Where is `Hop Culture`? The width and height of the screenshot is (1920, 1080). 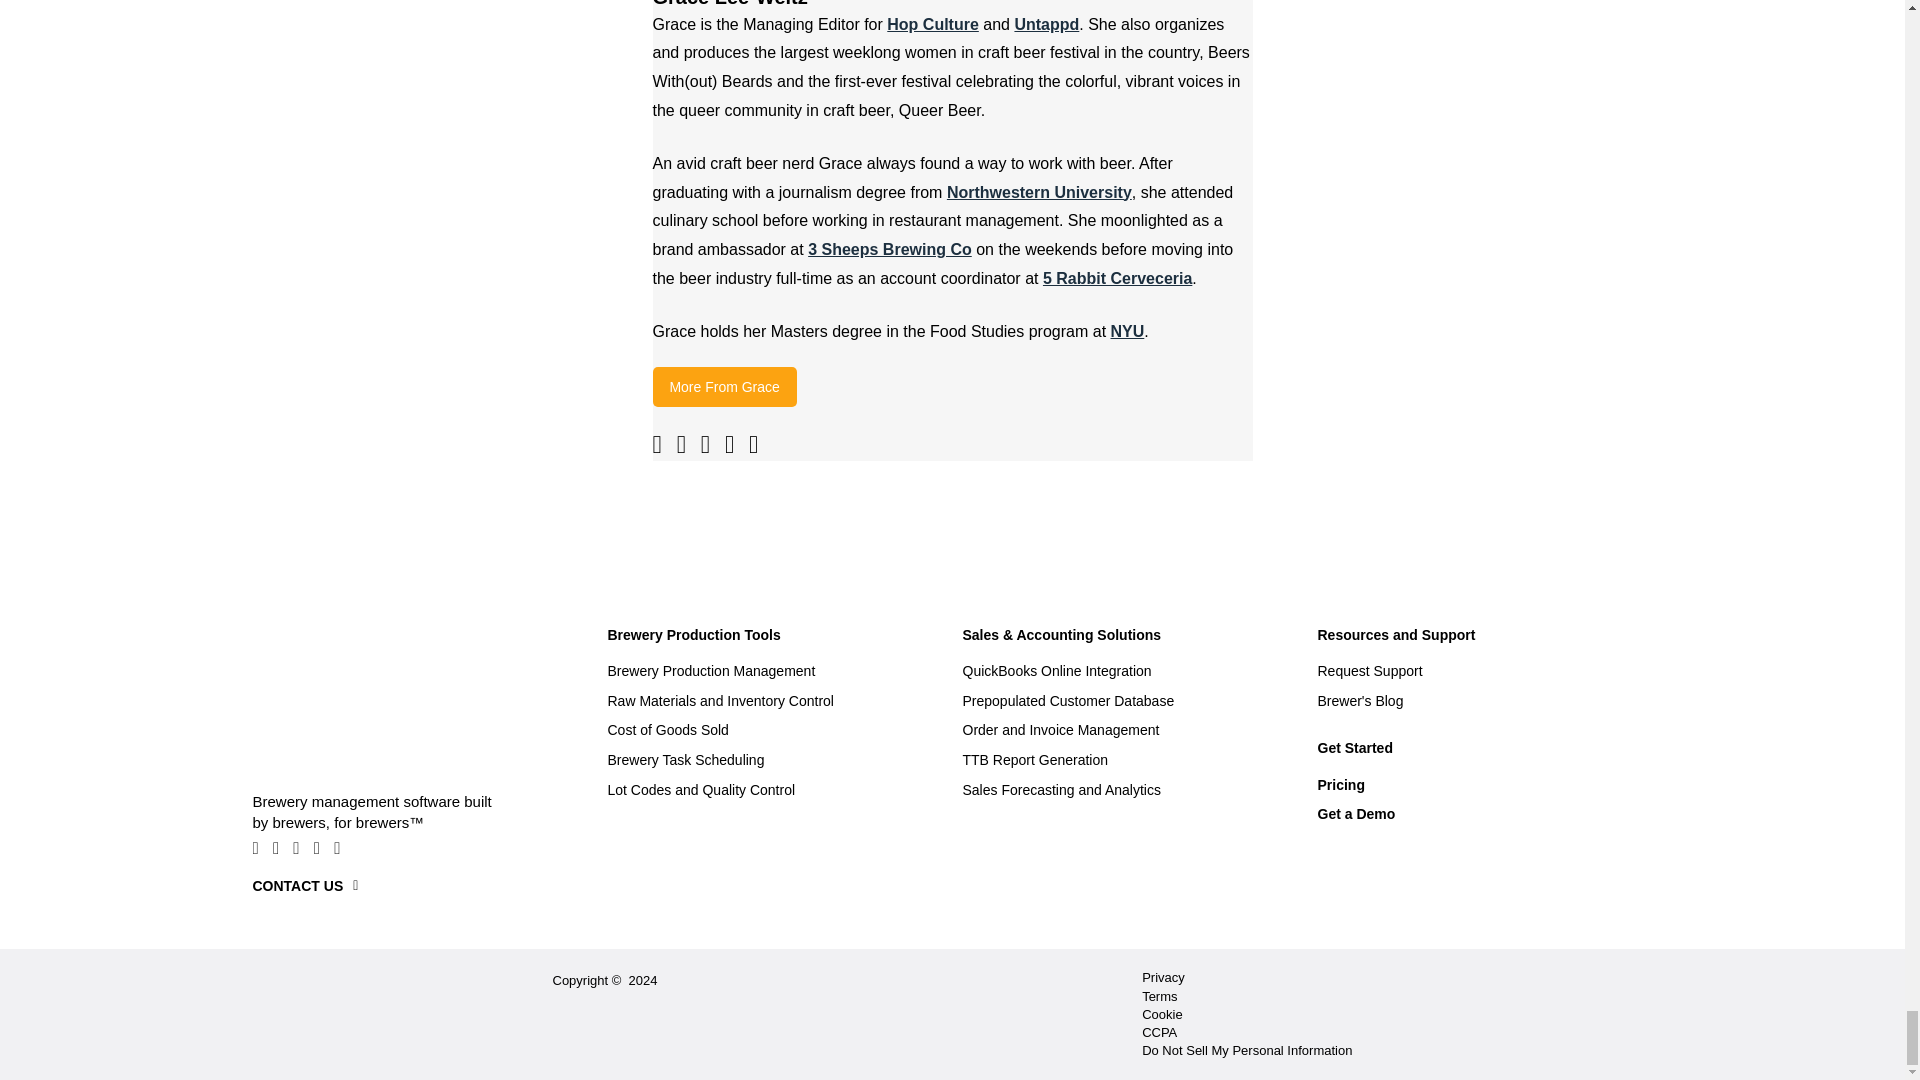
Hop Culture is located at coordinates (933, 24).